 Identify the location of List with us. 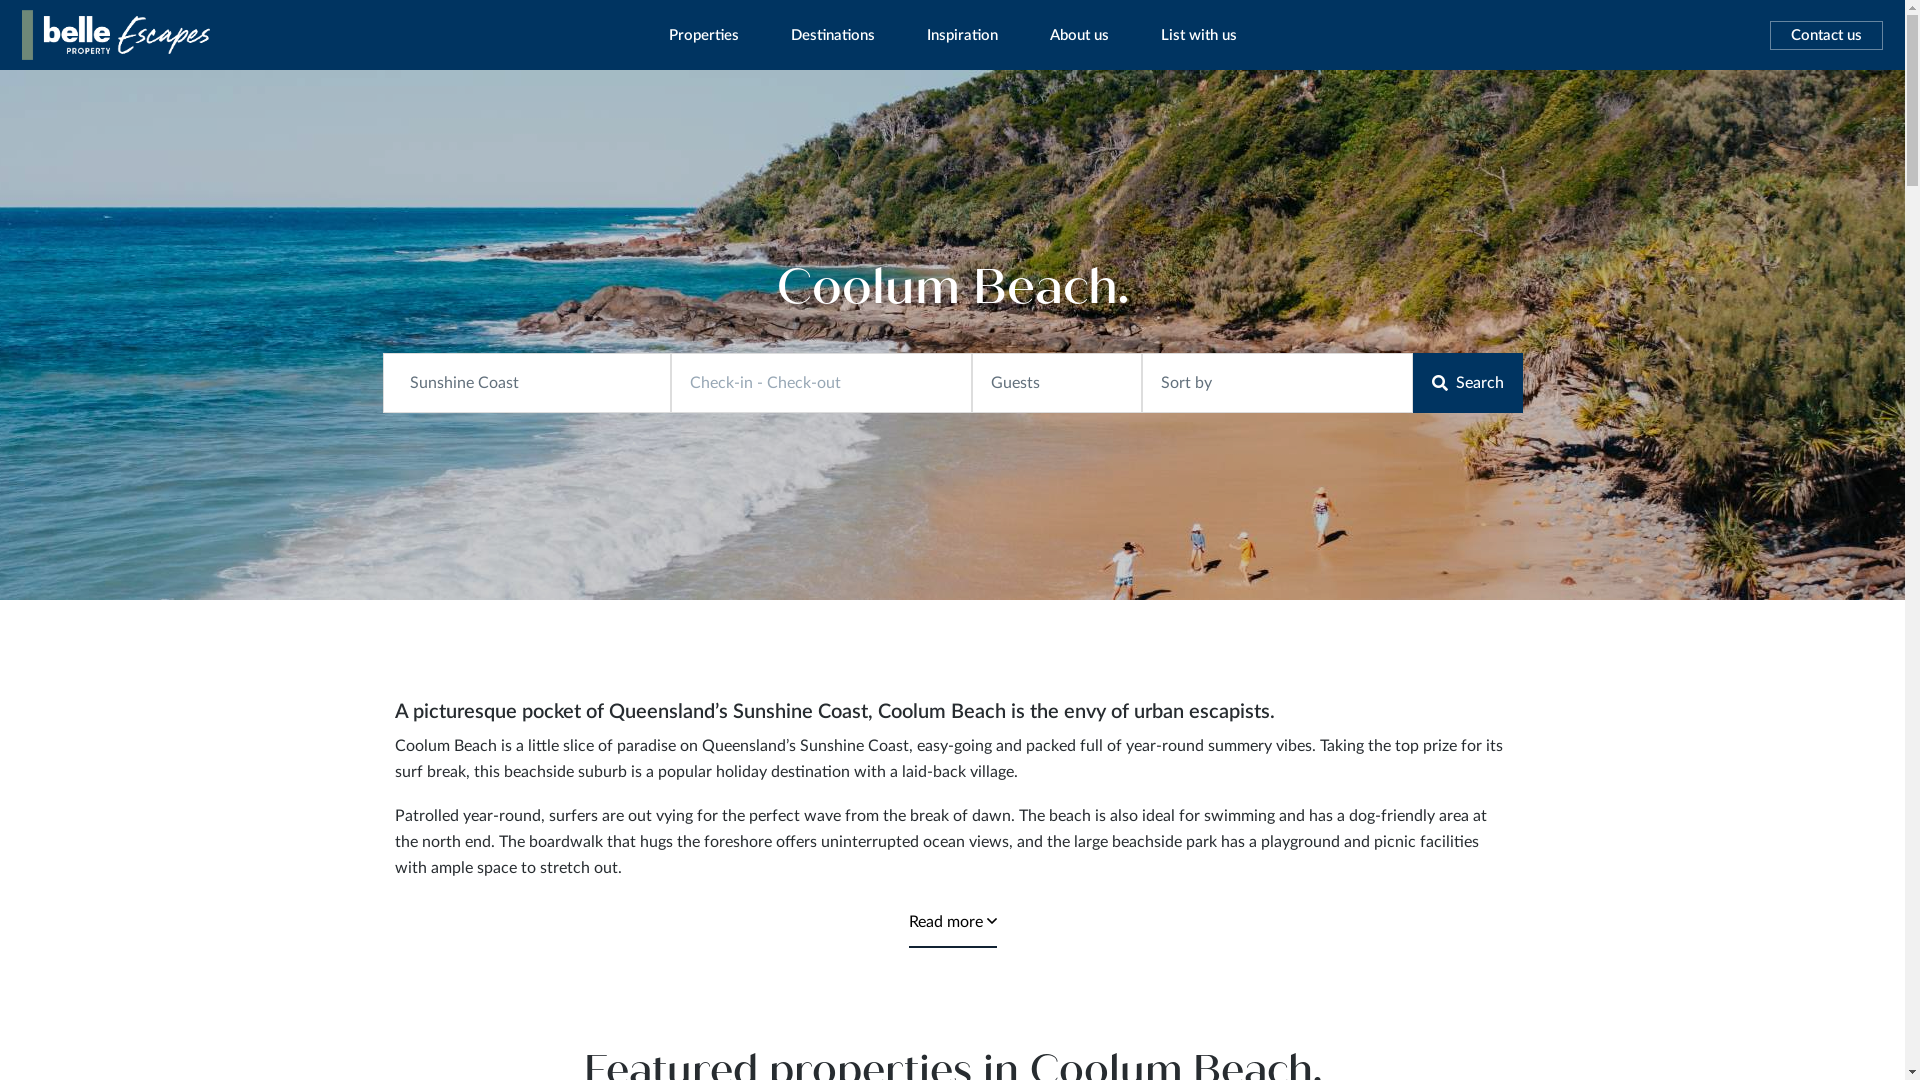
(1199, 35).